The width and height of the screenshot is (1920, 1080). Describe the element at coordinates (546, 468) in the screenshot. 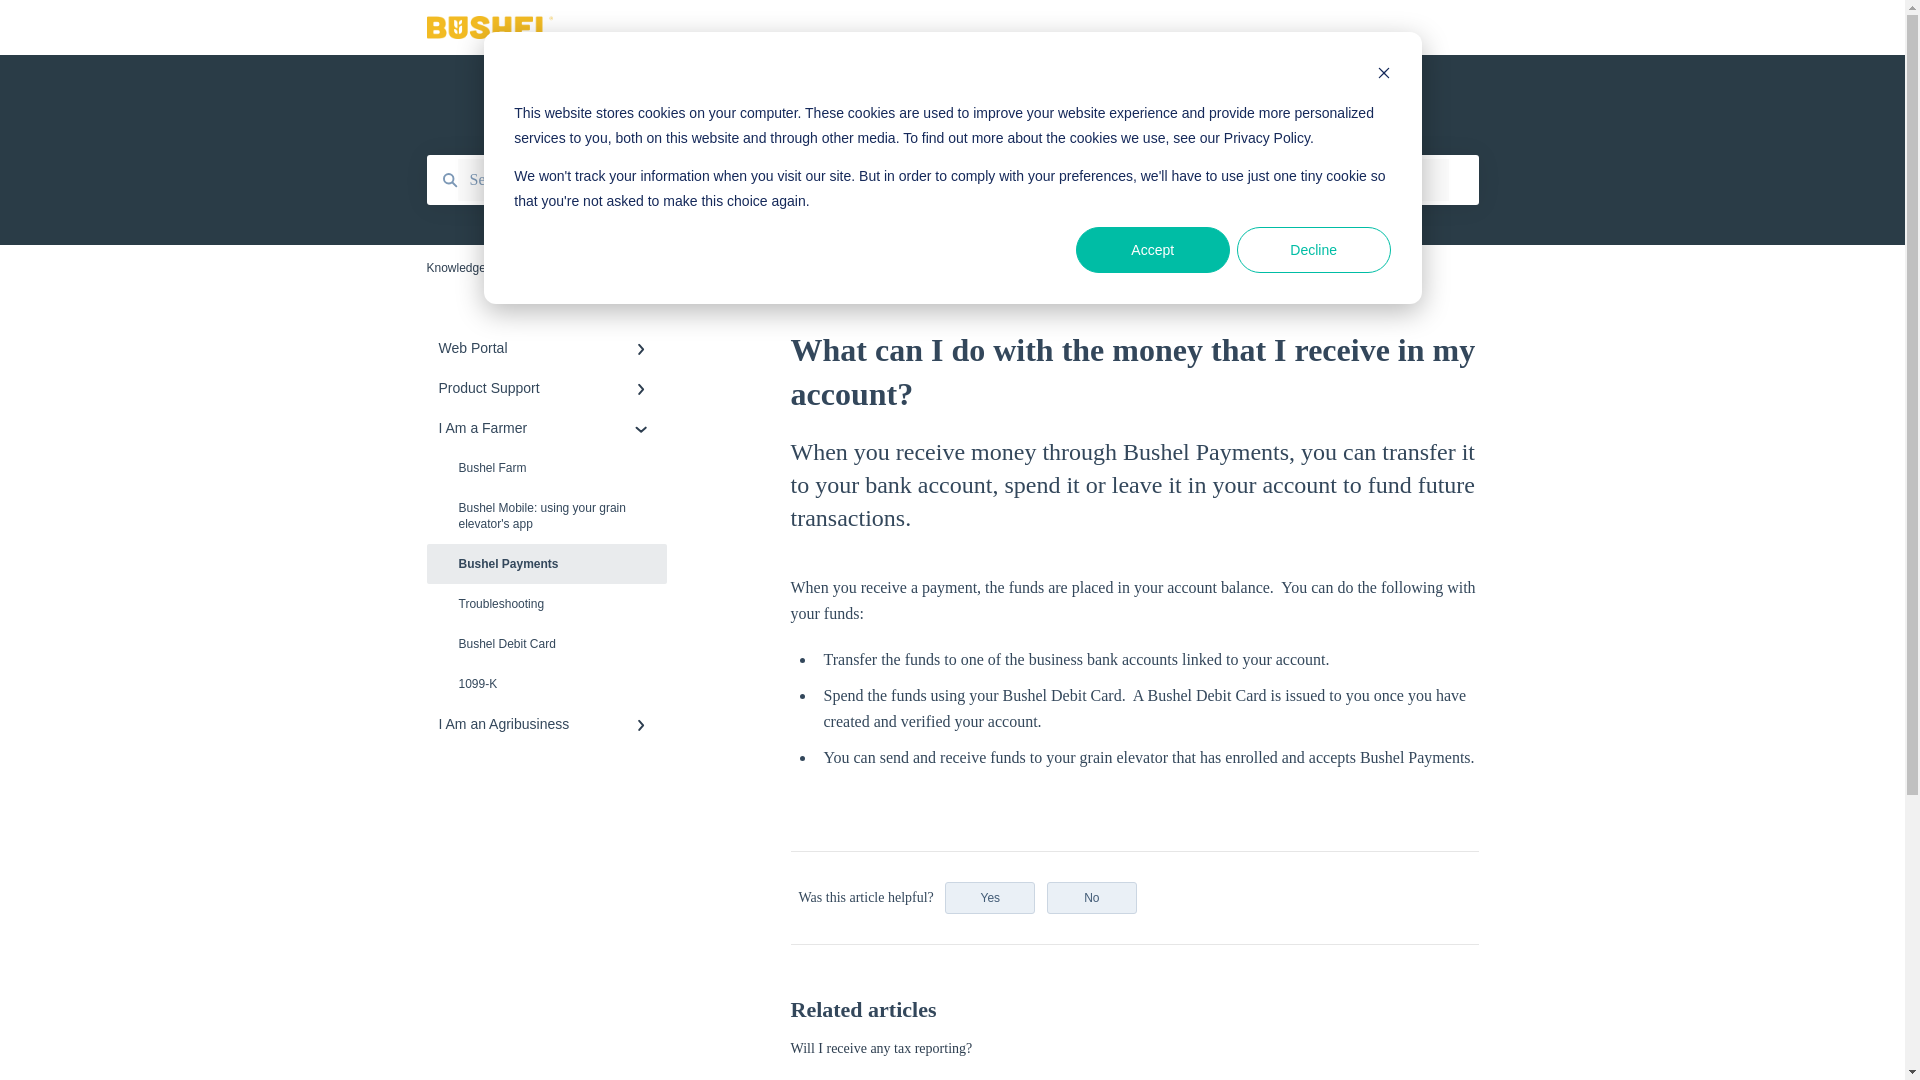

I see `Bushel Farm` at that location.